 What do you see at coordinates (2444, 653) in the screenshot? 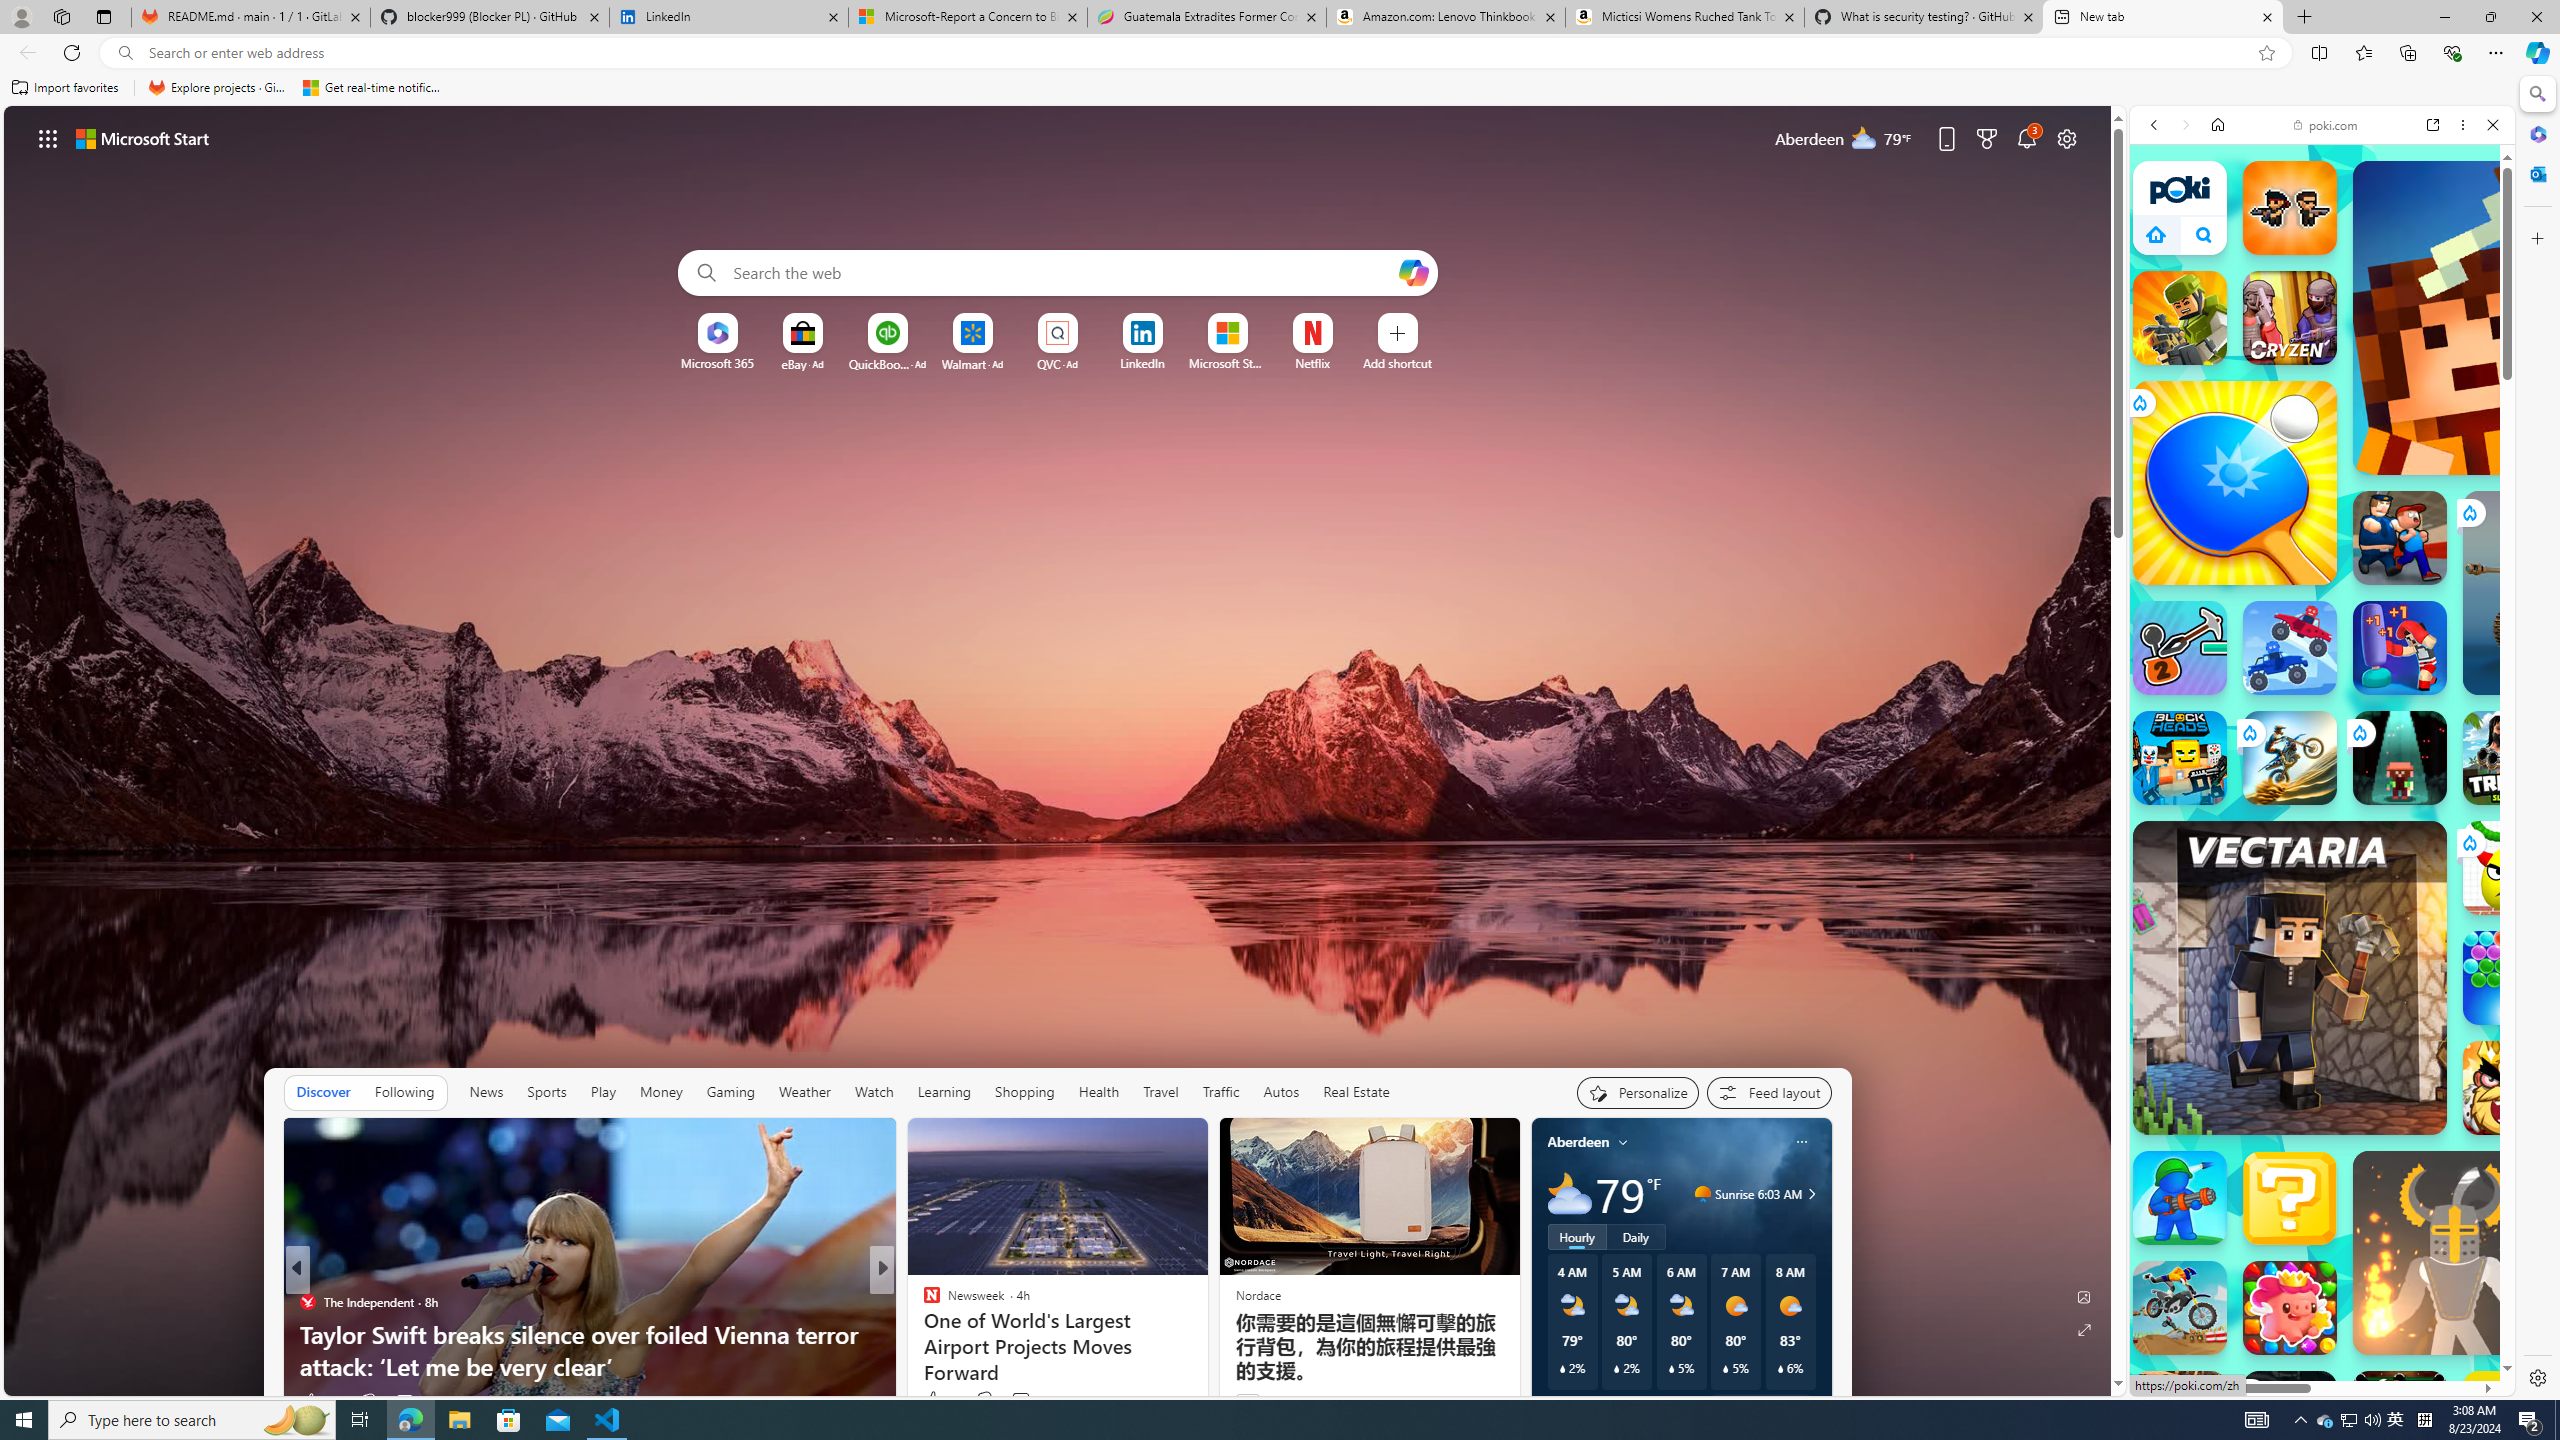
I see `Show More Io Games` at bounding box center [2444, 653].